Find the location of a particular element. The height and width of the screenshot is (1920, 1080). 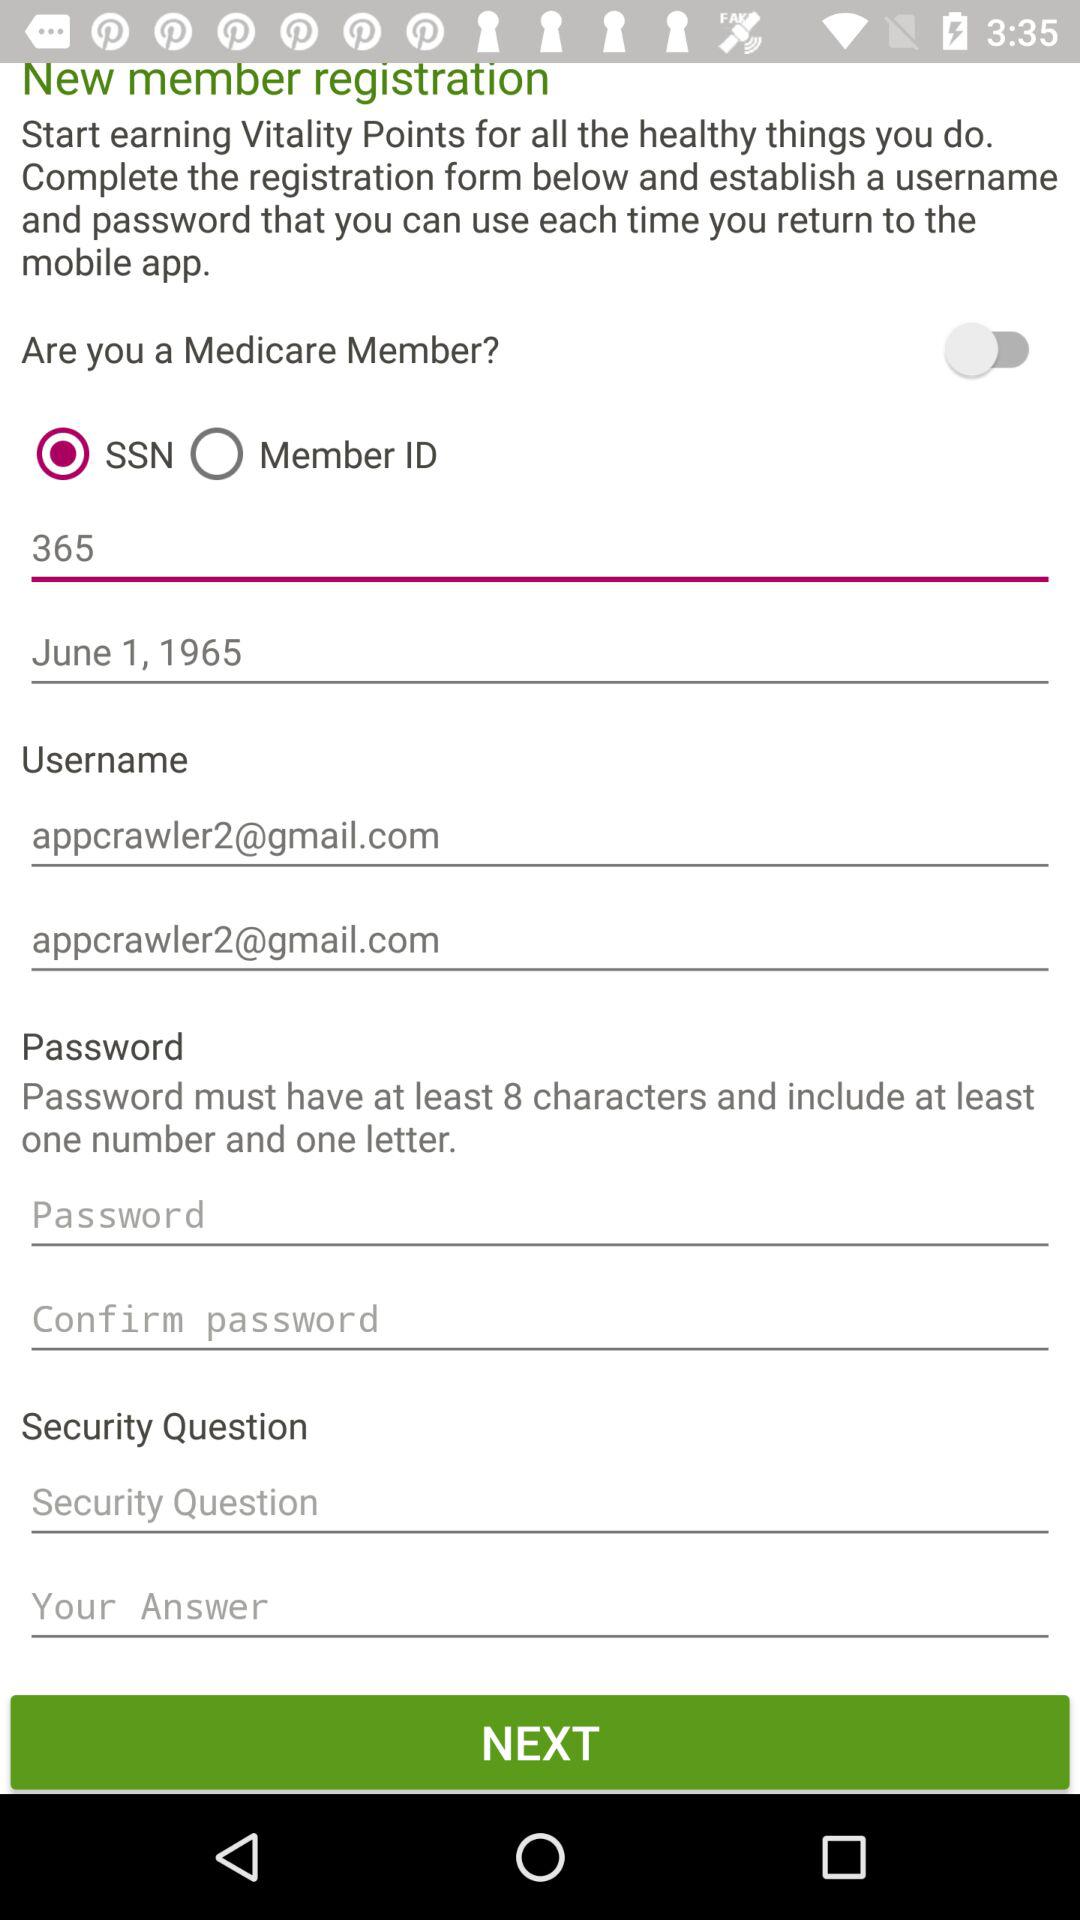

write the security question is located at coordinates (540, 1502).